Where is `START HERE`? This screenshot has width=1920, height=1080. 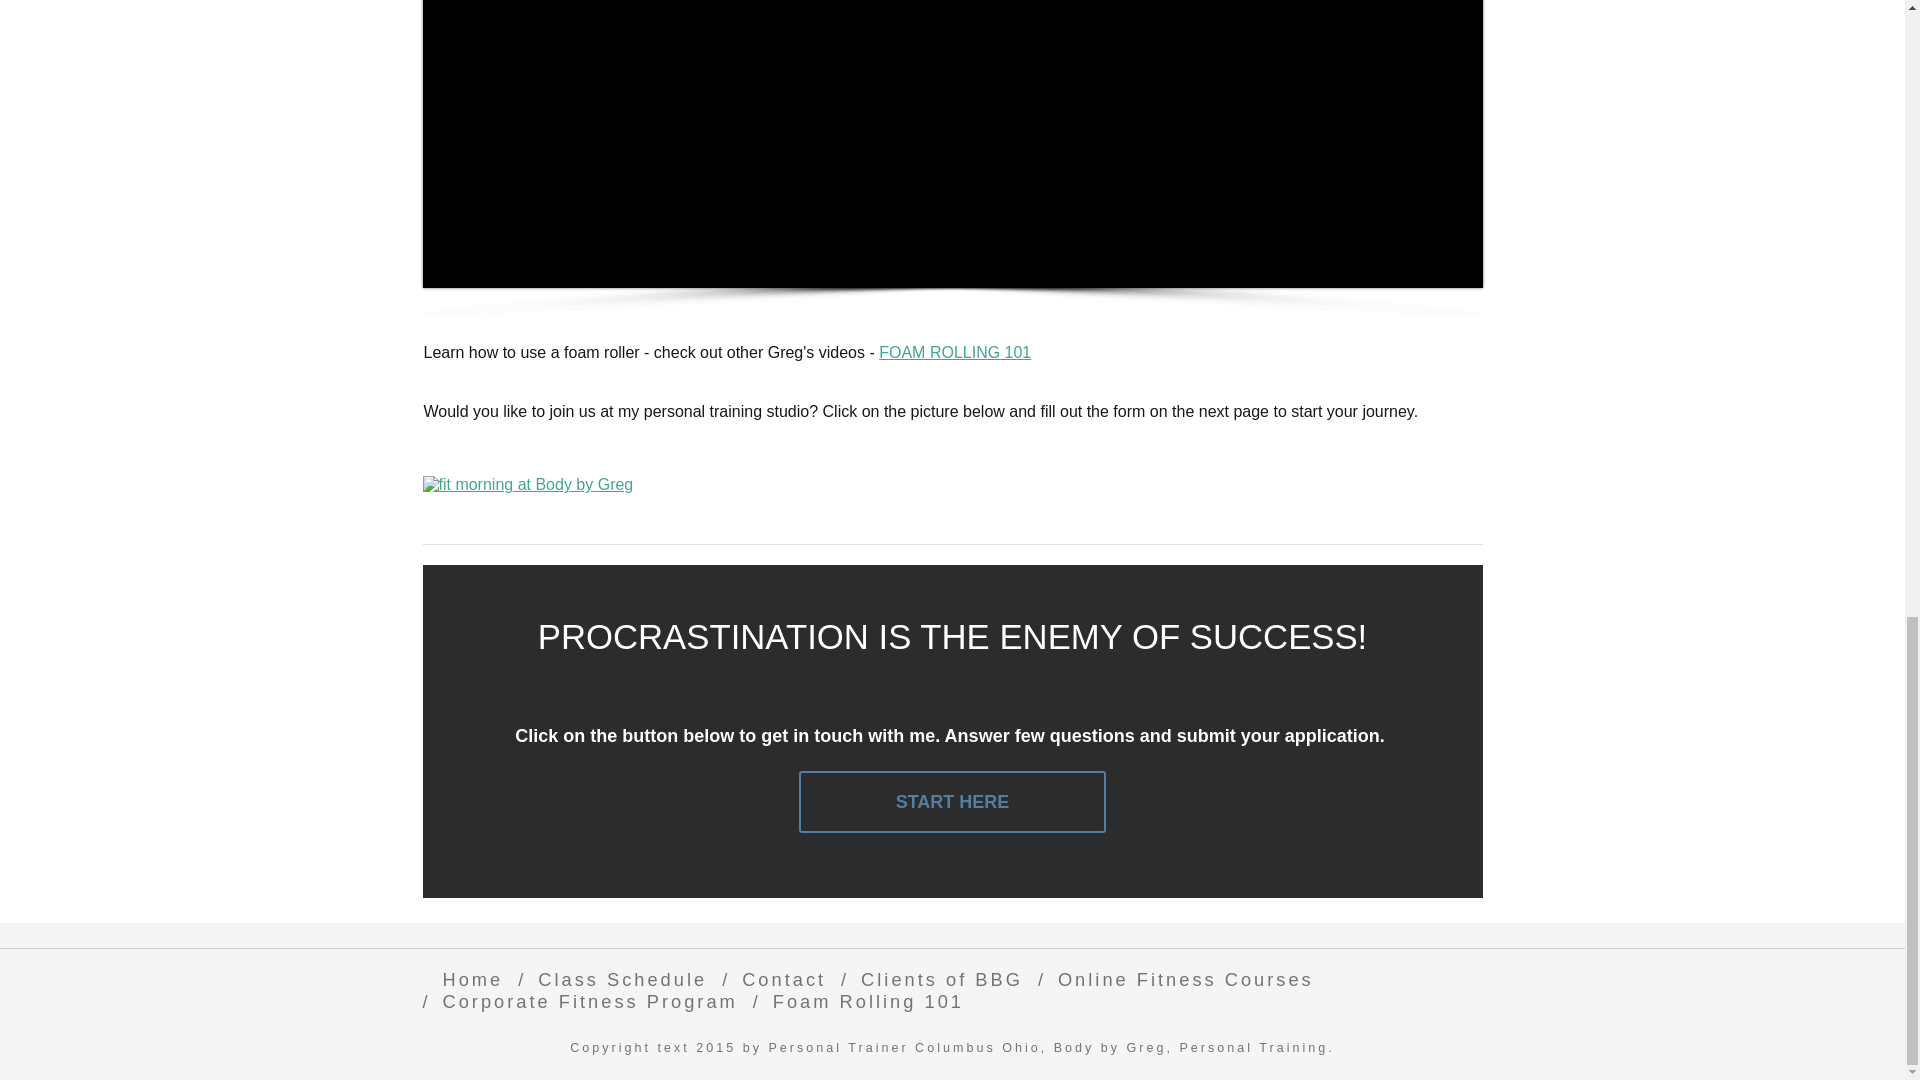 START HERE is located at coordinates (952, 802).